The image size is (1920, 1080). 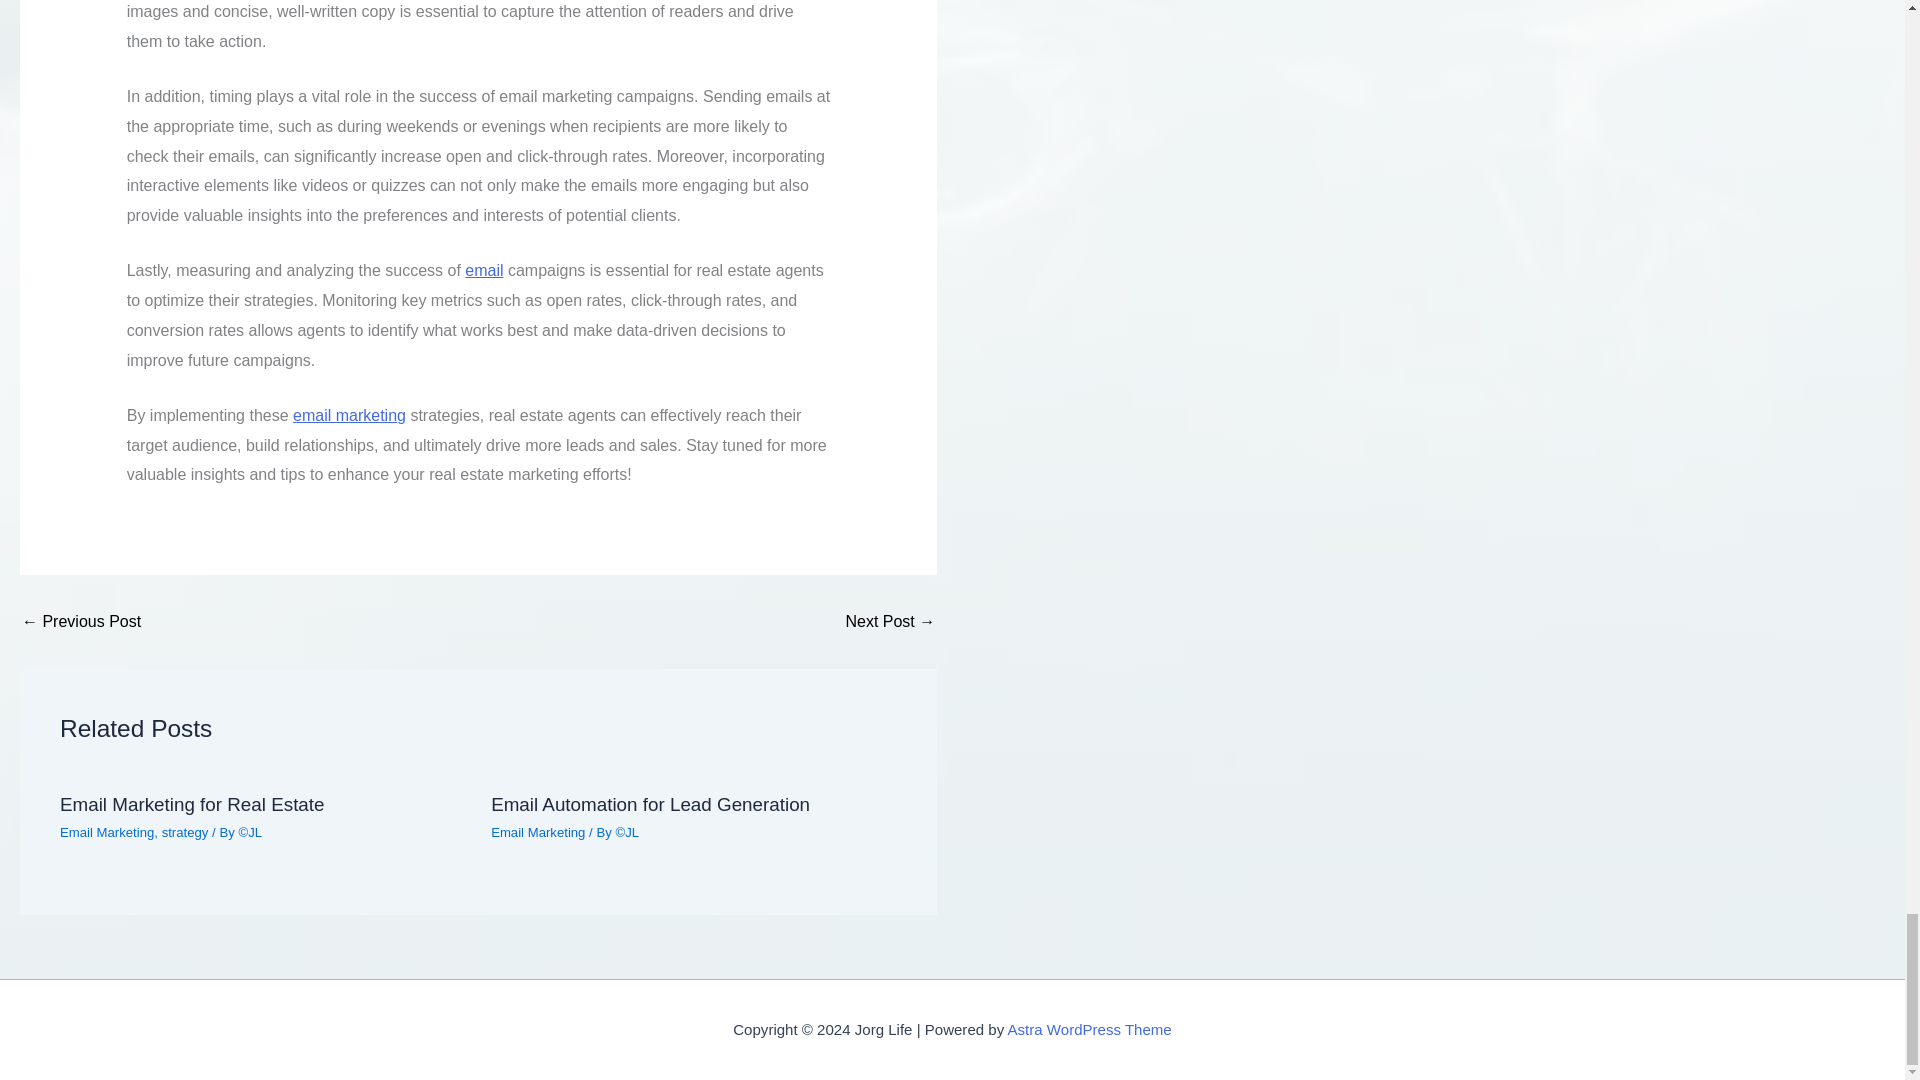 I want to click on Email Marketing, so click(x=538, y=832).